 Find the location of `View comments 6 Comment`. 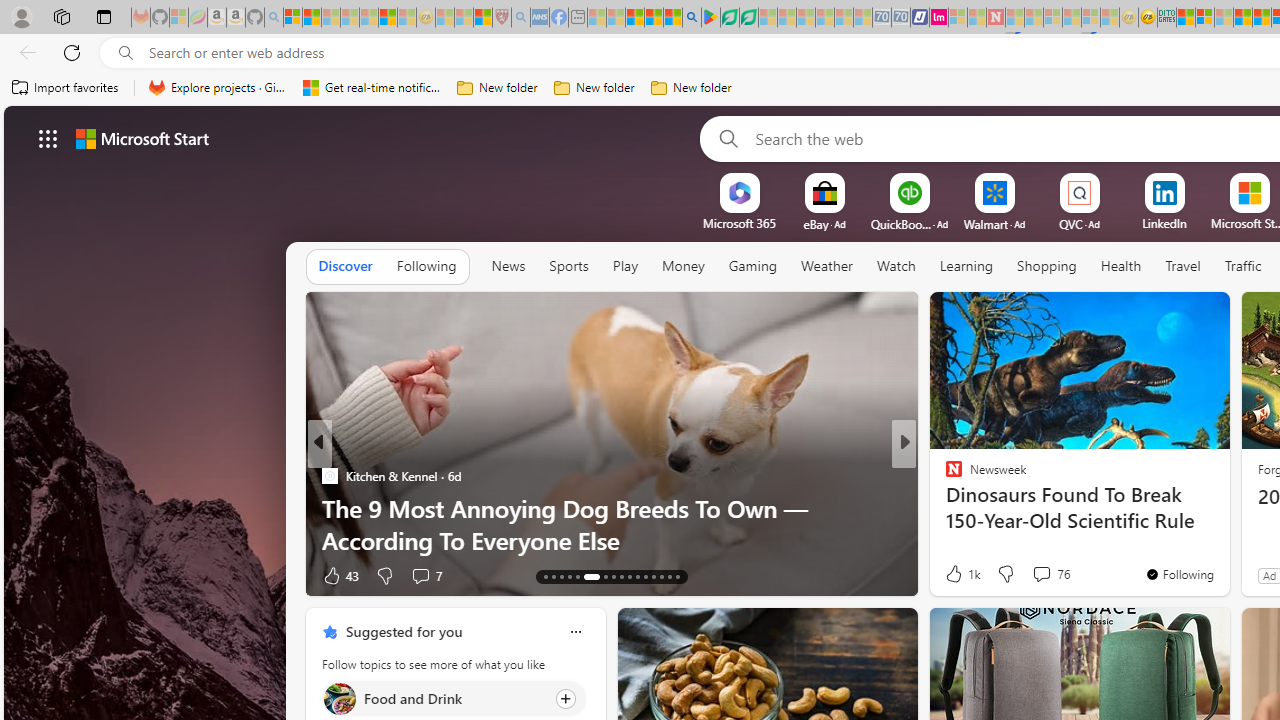

View comments 6 Comment is located at coordinates (1036, 576).